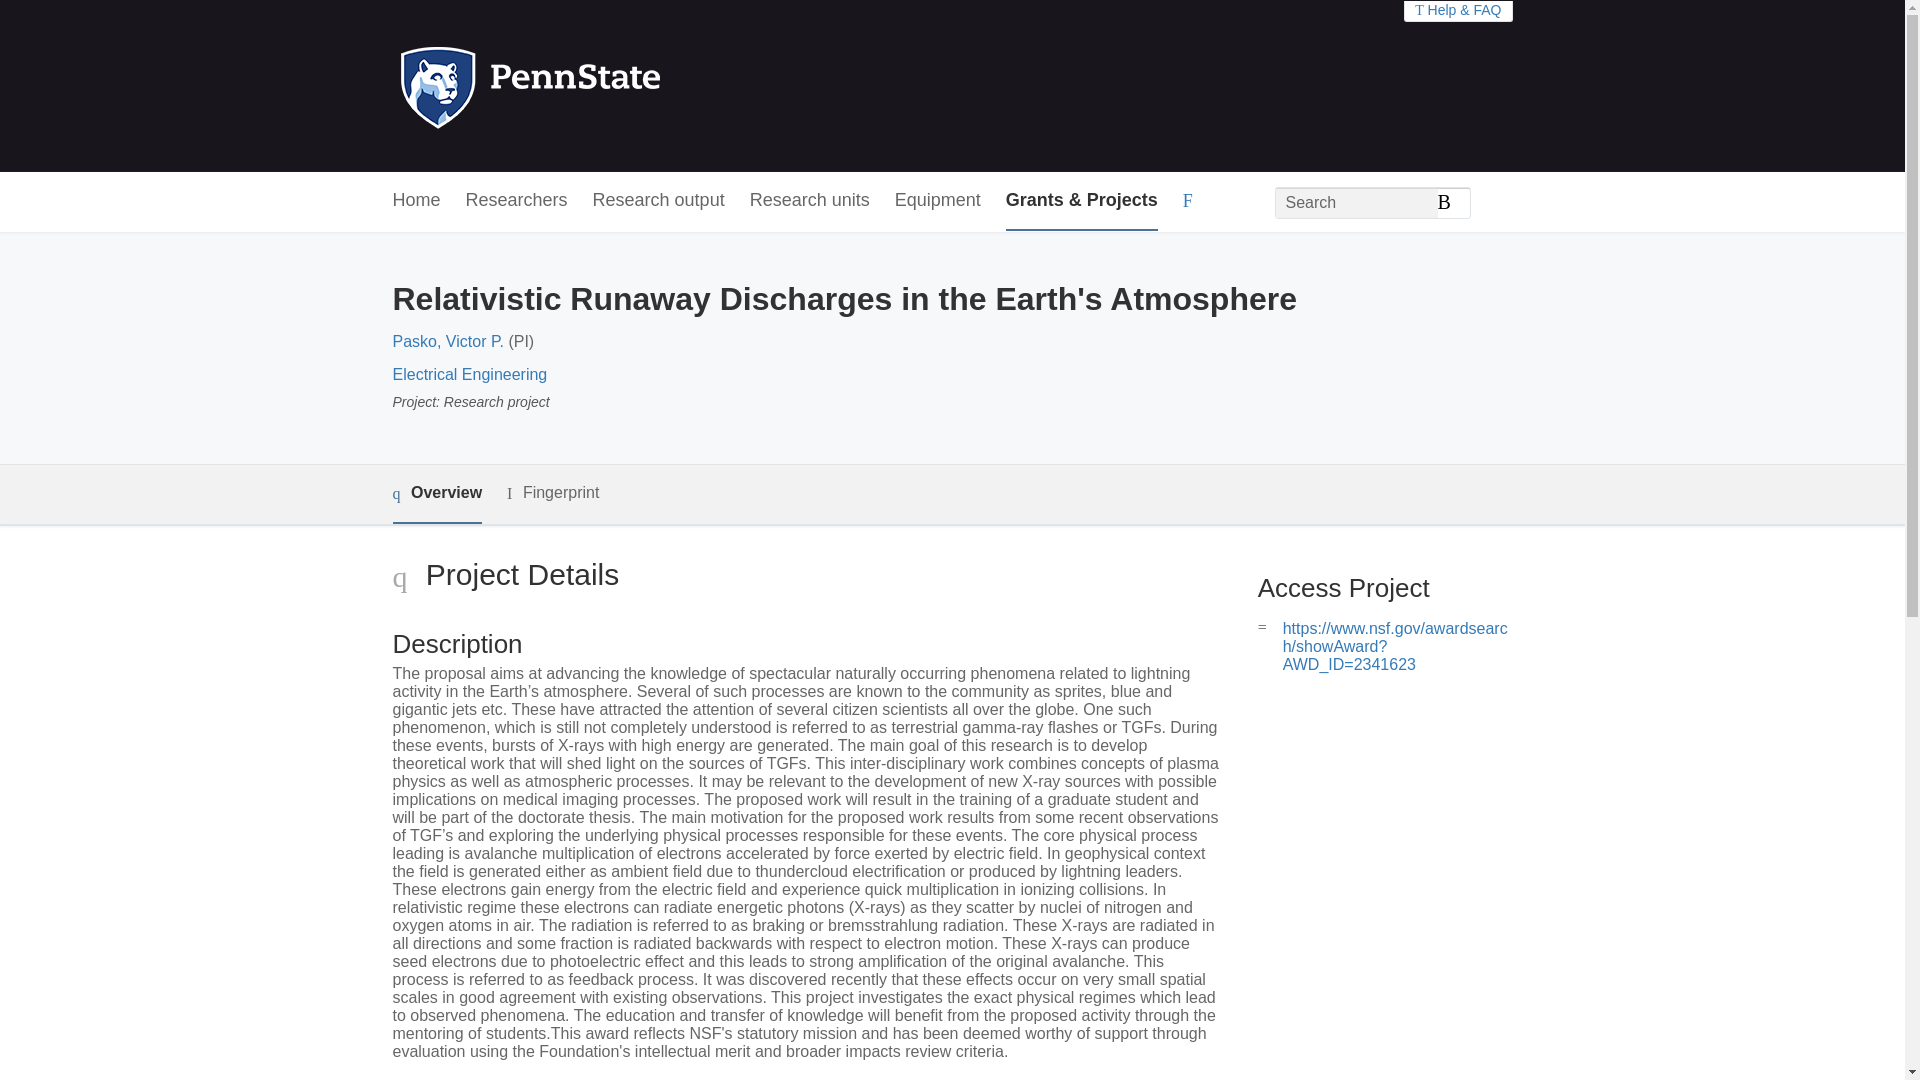  Describe the element at coordinates (810, 201) in the screenshot. I see `Research units` at that location.